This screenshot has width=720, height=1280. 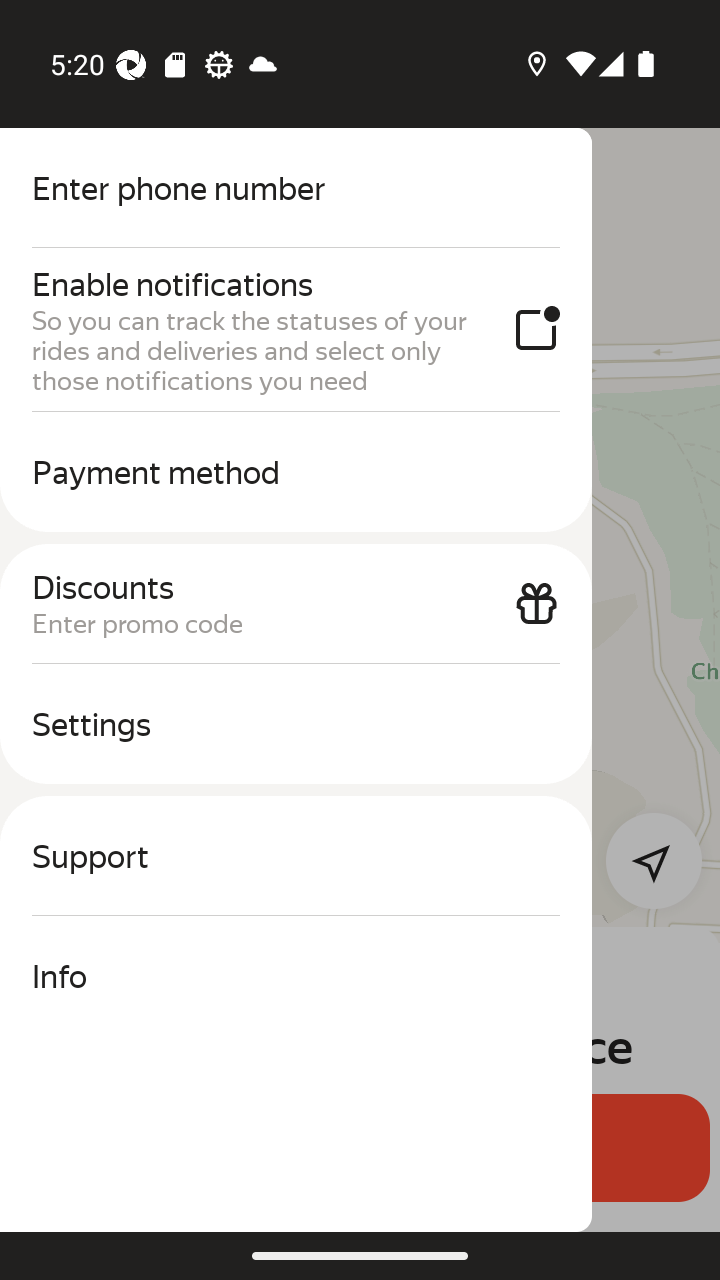 What do you see at coordinates (296, 724) in the screenshot?
I see `Settings` at bounding box center [296, 724].